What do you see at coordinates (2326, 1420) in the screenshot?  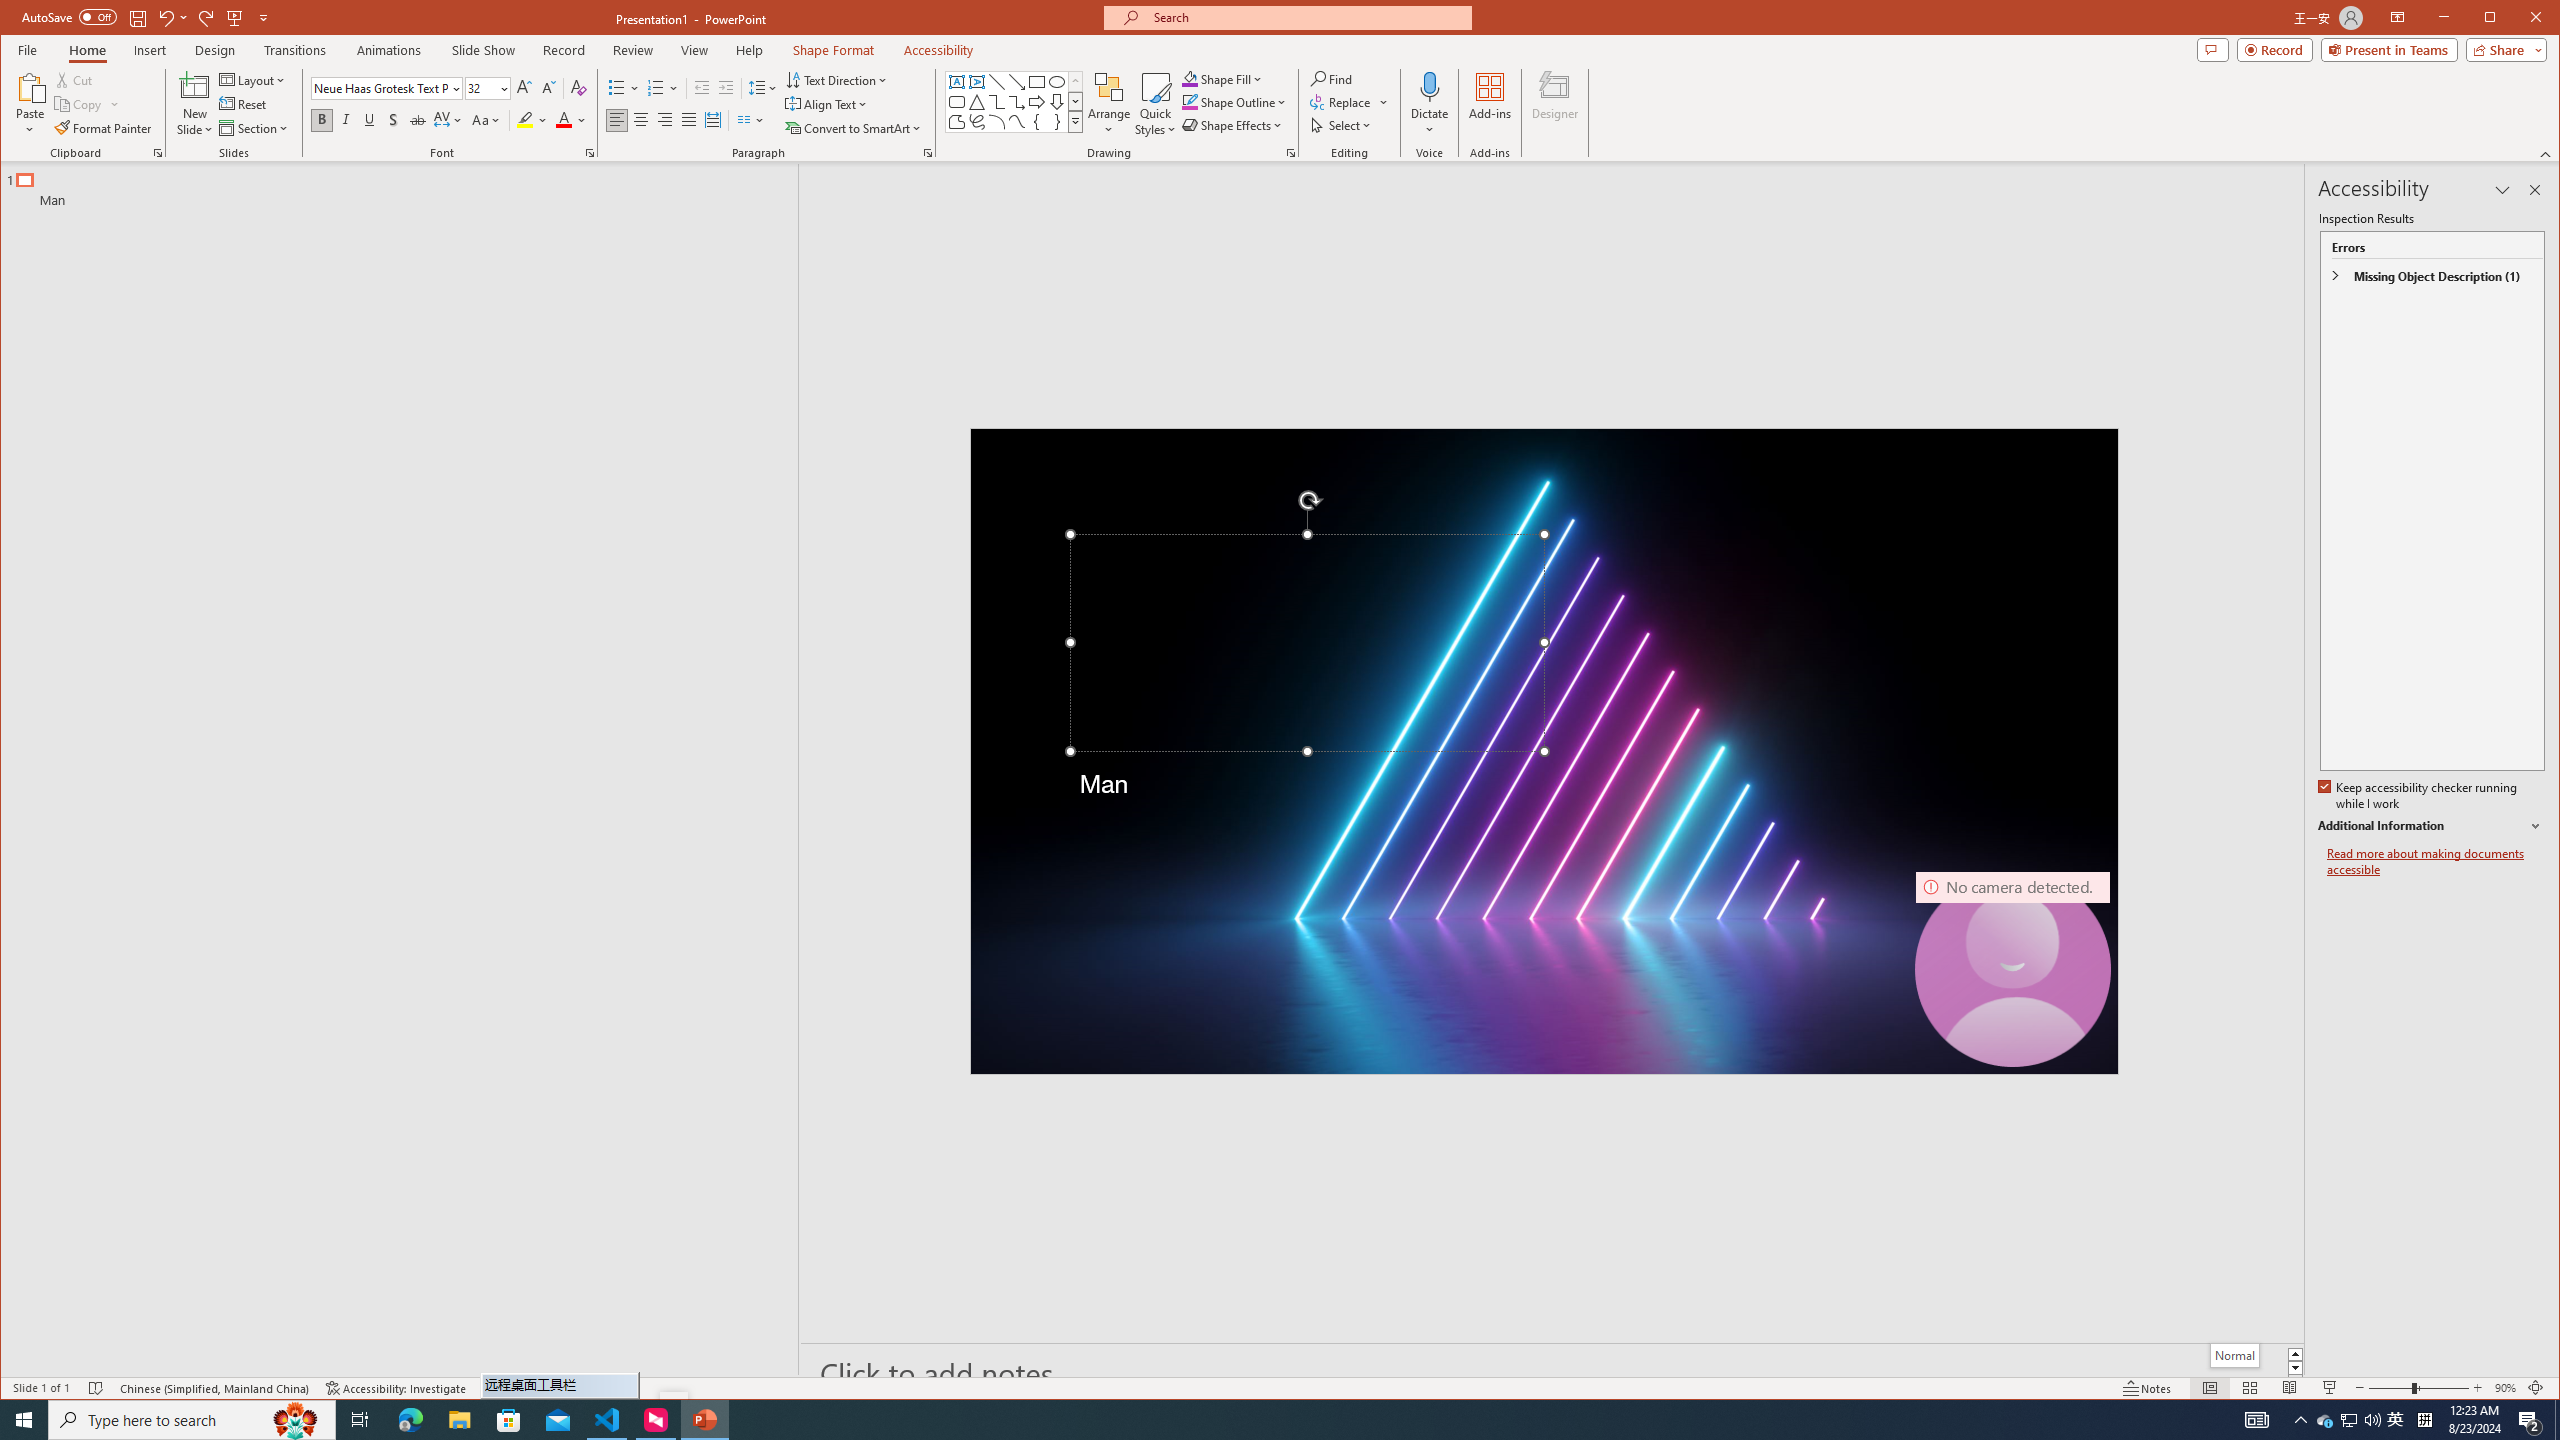 I see `Font Color` at bounding box center [2326, 1420].